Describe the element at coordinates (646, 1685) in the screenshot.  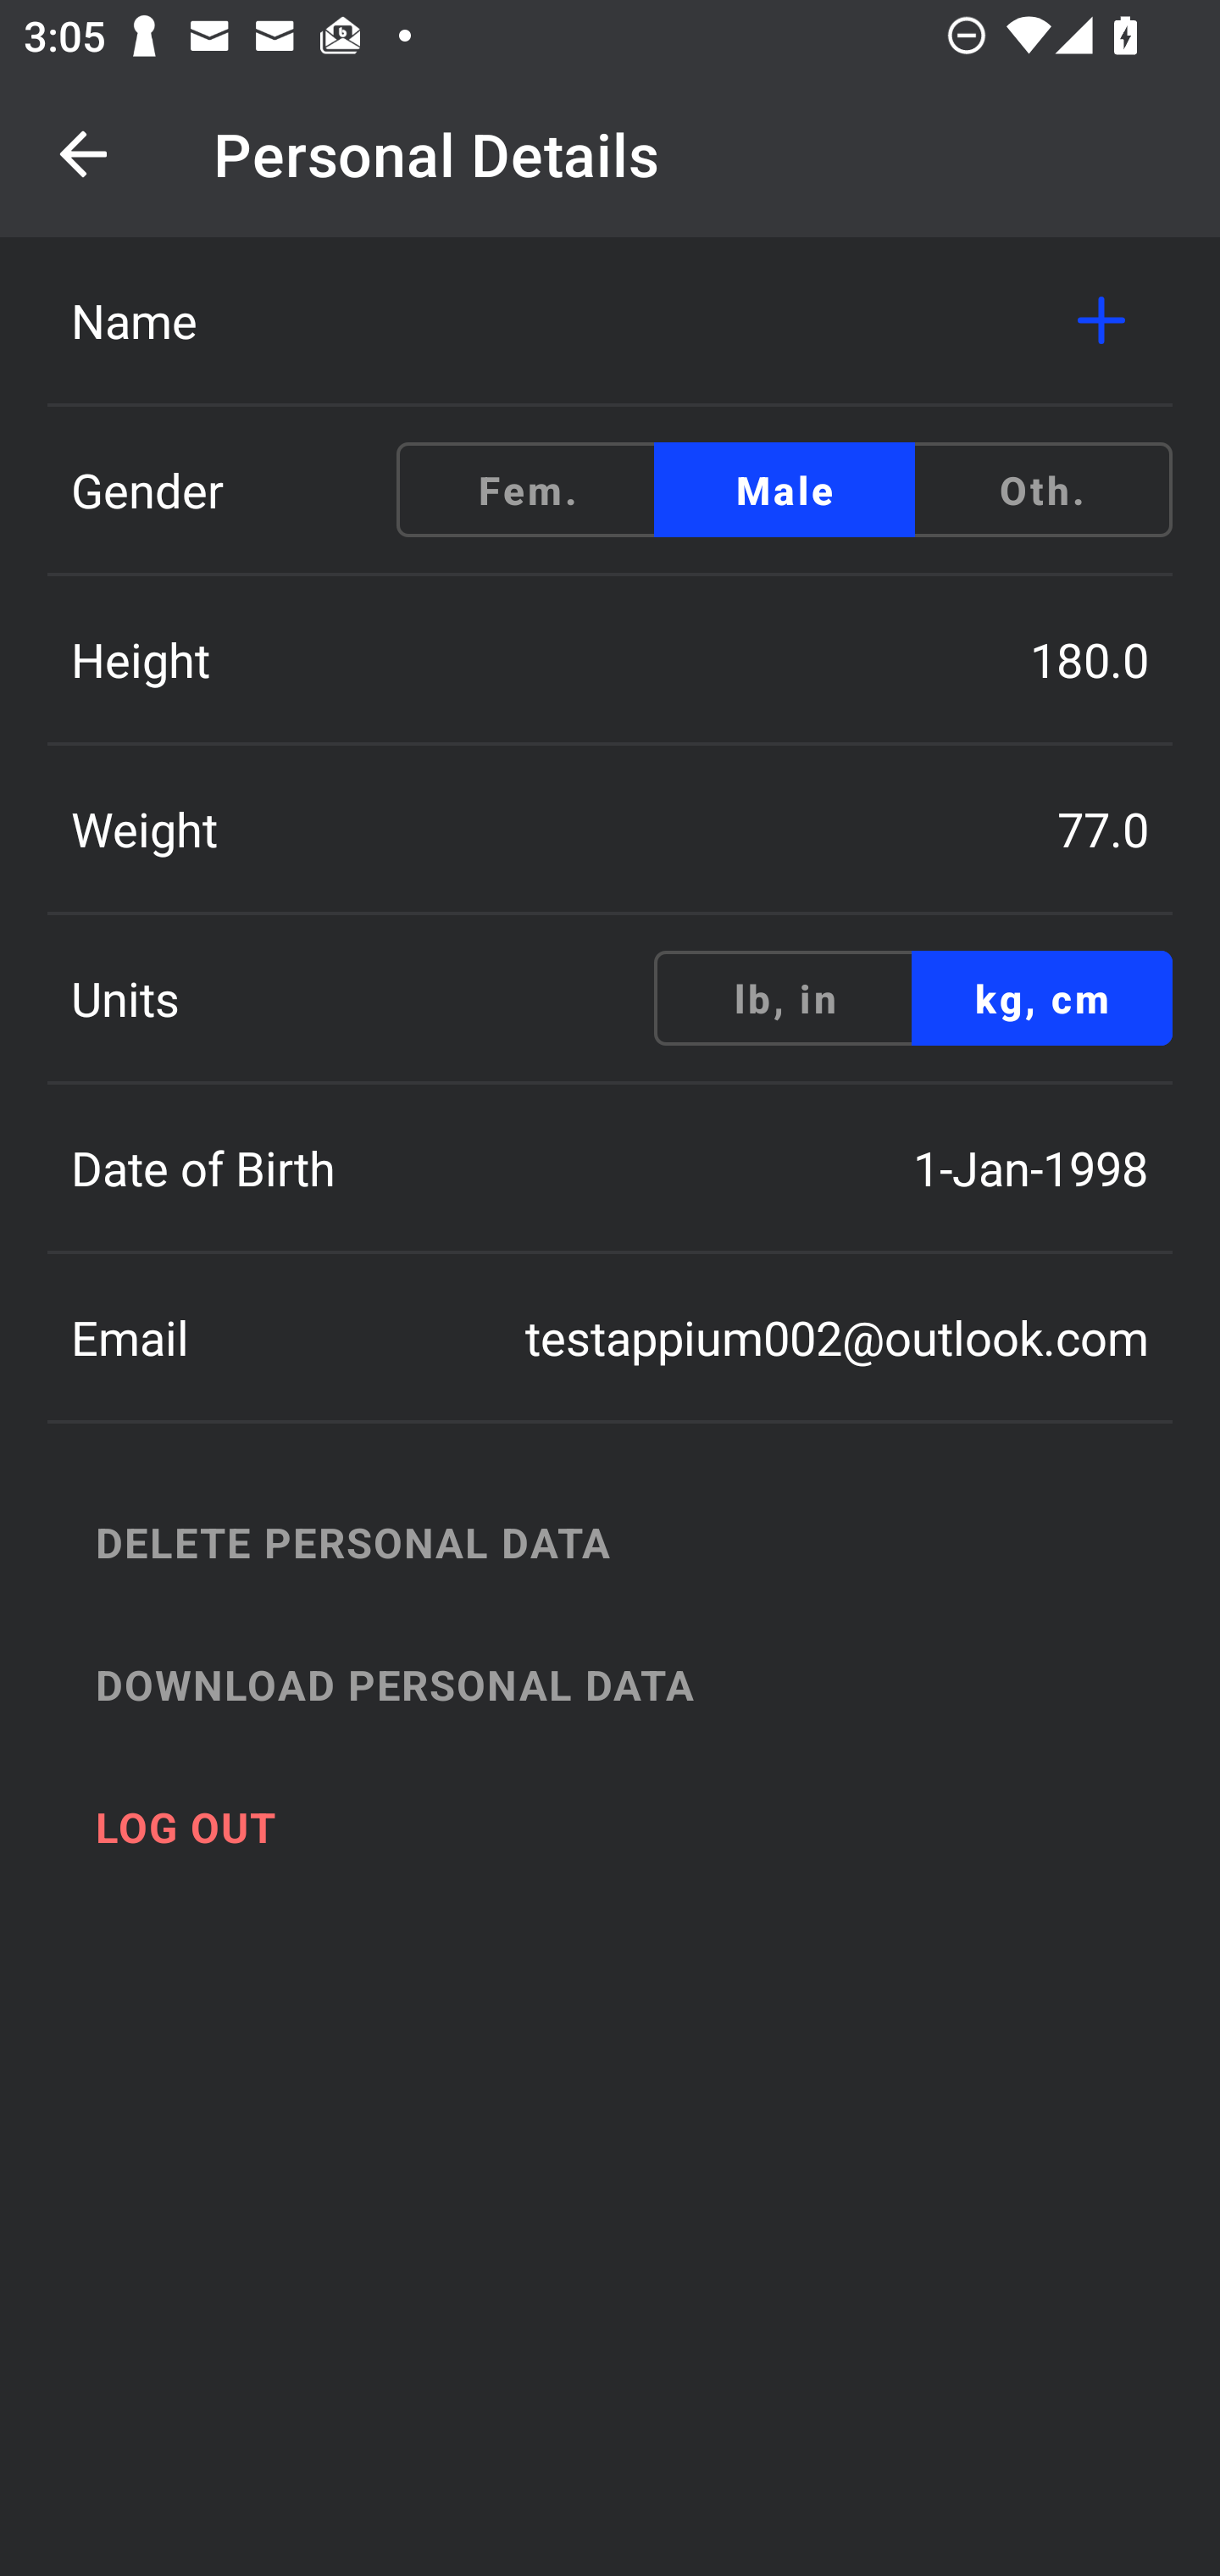
I see `DOWNLOAD PERSONAL DATA` at that location.